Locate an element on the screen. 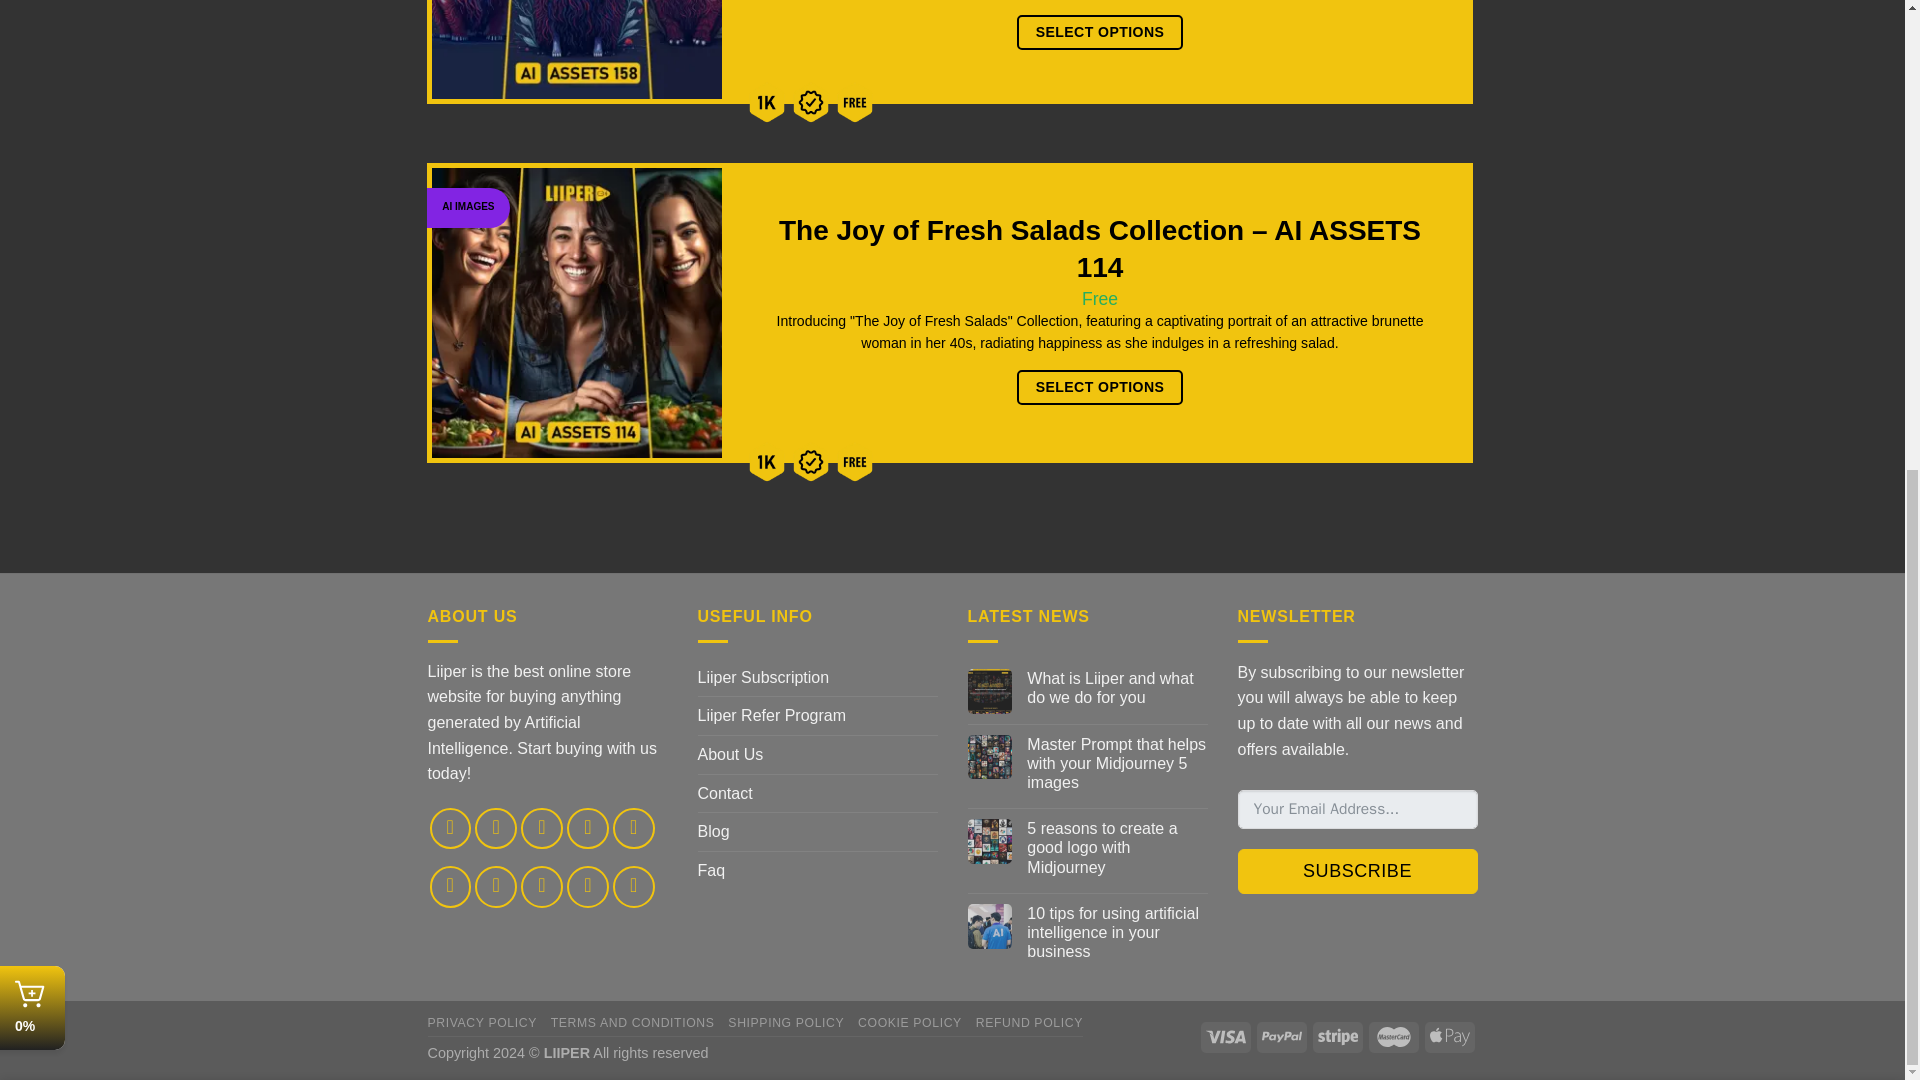 Image resolution: width=1920 pixels, height=1080 pixels. Follow on Instagram is located at coordinates (495, 828).